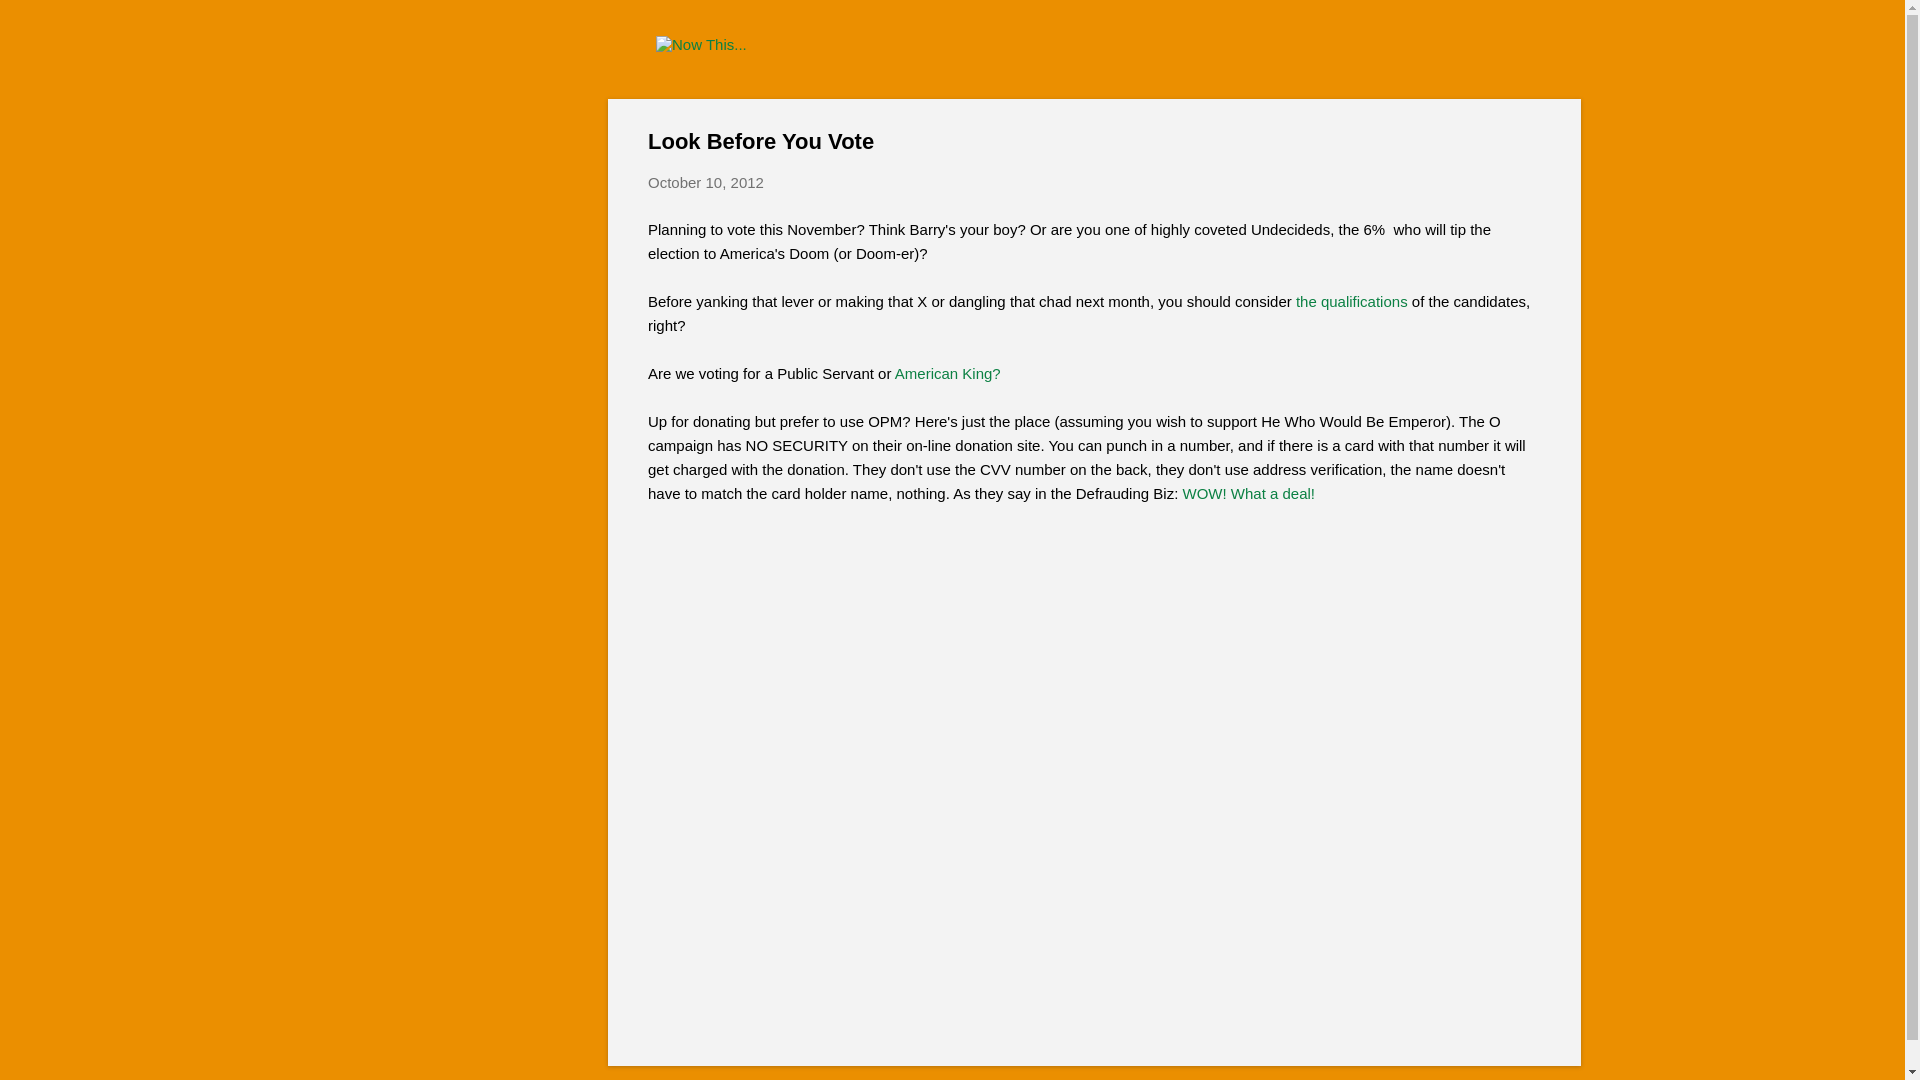  What do you see at coordinates (706, 182) in the screenshot?
I see `permanent link` at bounding box center [706, 182].